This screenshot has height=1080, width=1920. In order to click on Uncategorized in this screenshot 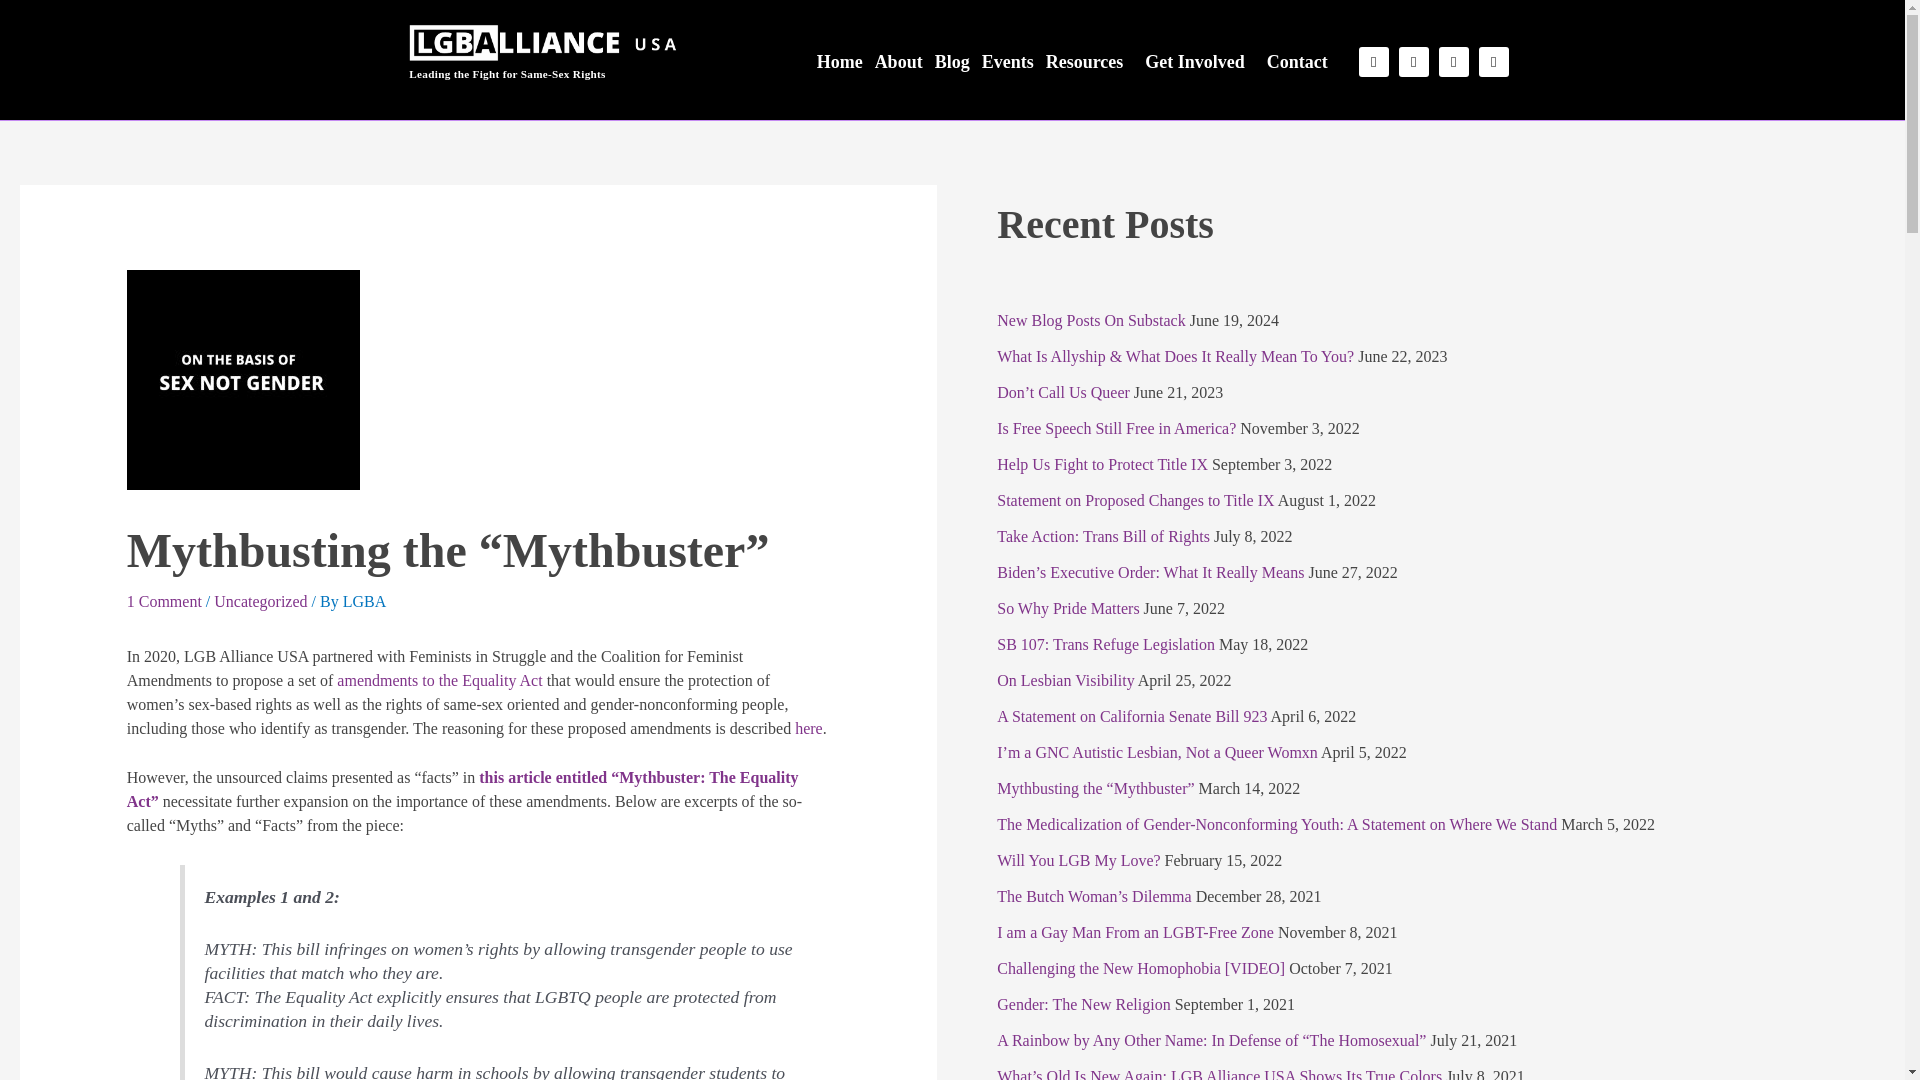, I will do `click(260, 601)`.